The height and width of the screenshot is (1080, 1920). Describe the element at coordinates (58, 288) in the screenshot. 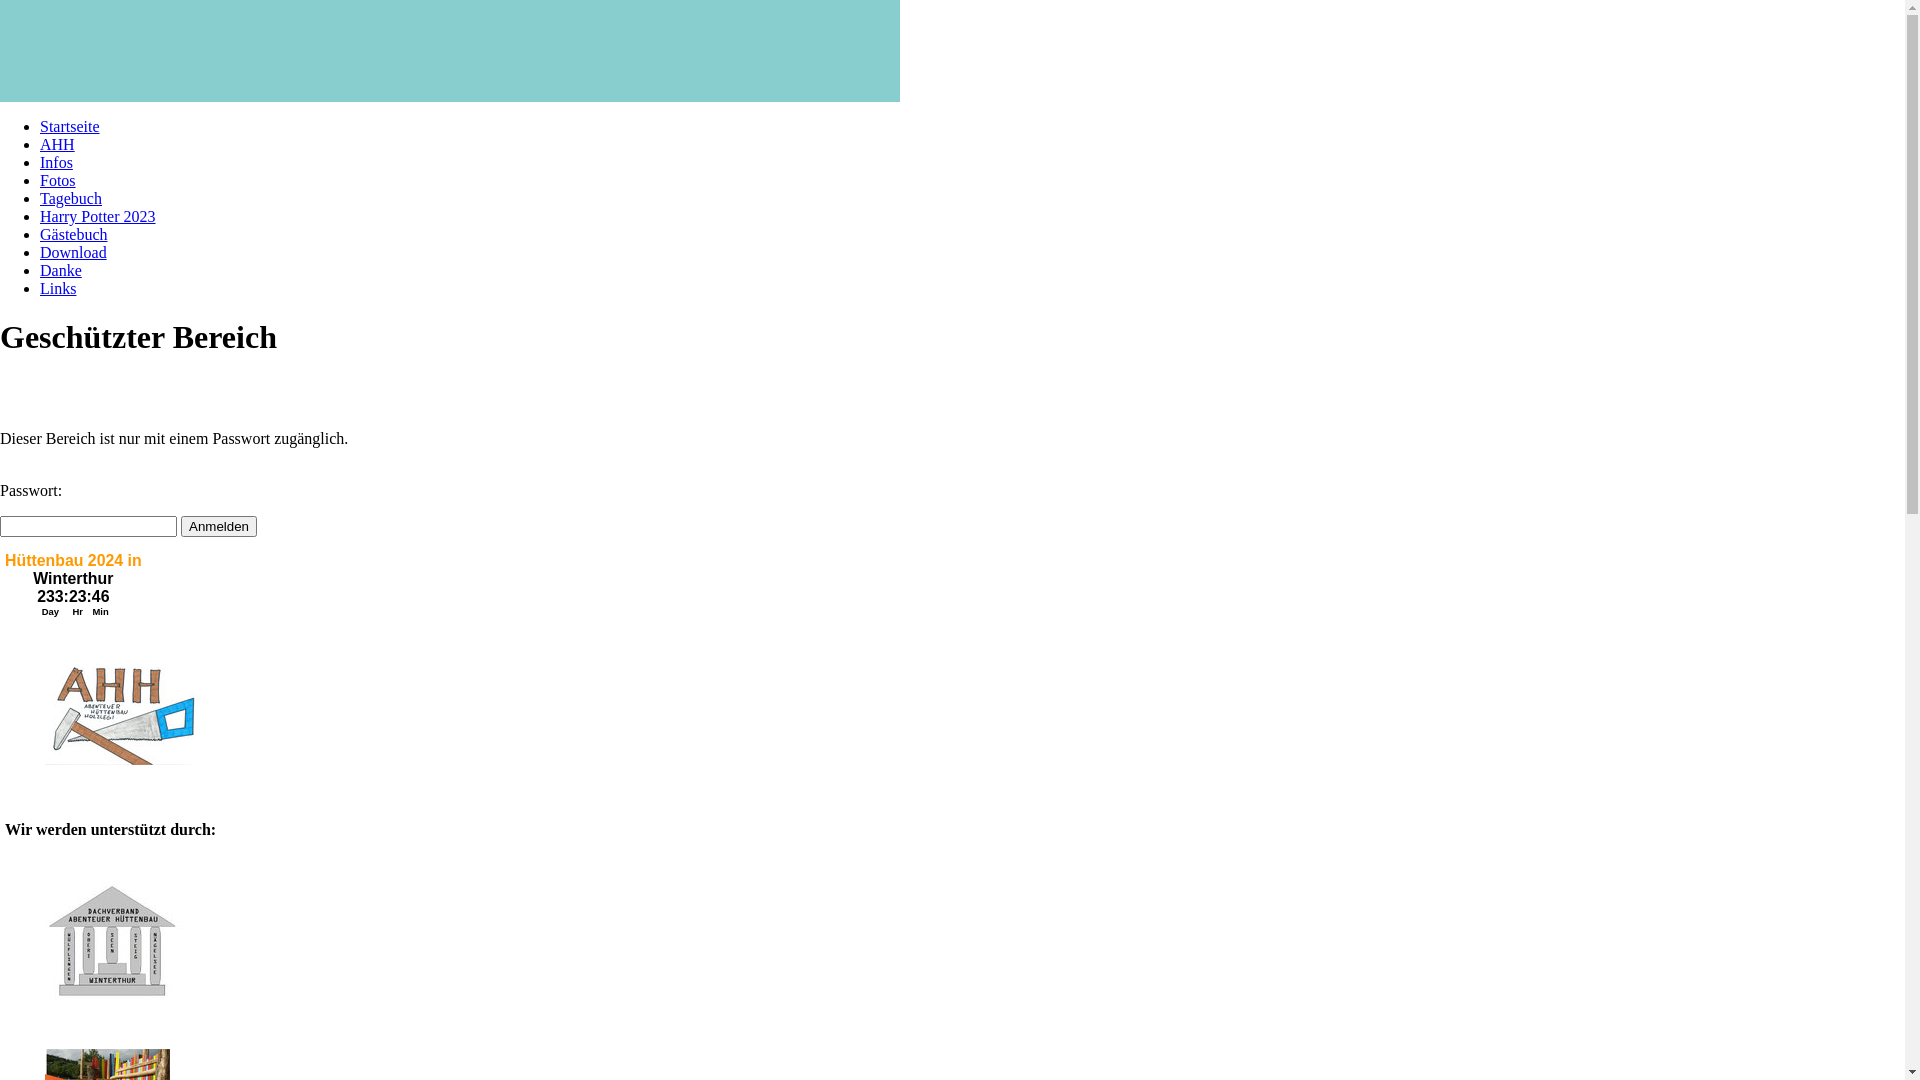

I see `Links` at that location.